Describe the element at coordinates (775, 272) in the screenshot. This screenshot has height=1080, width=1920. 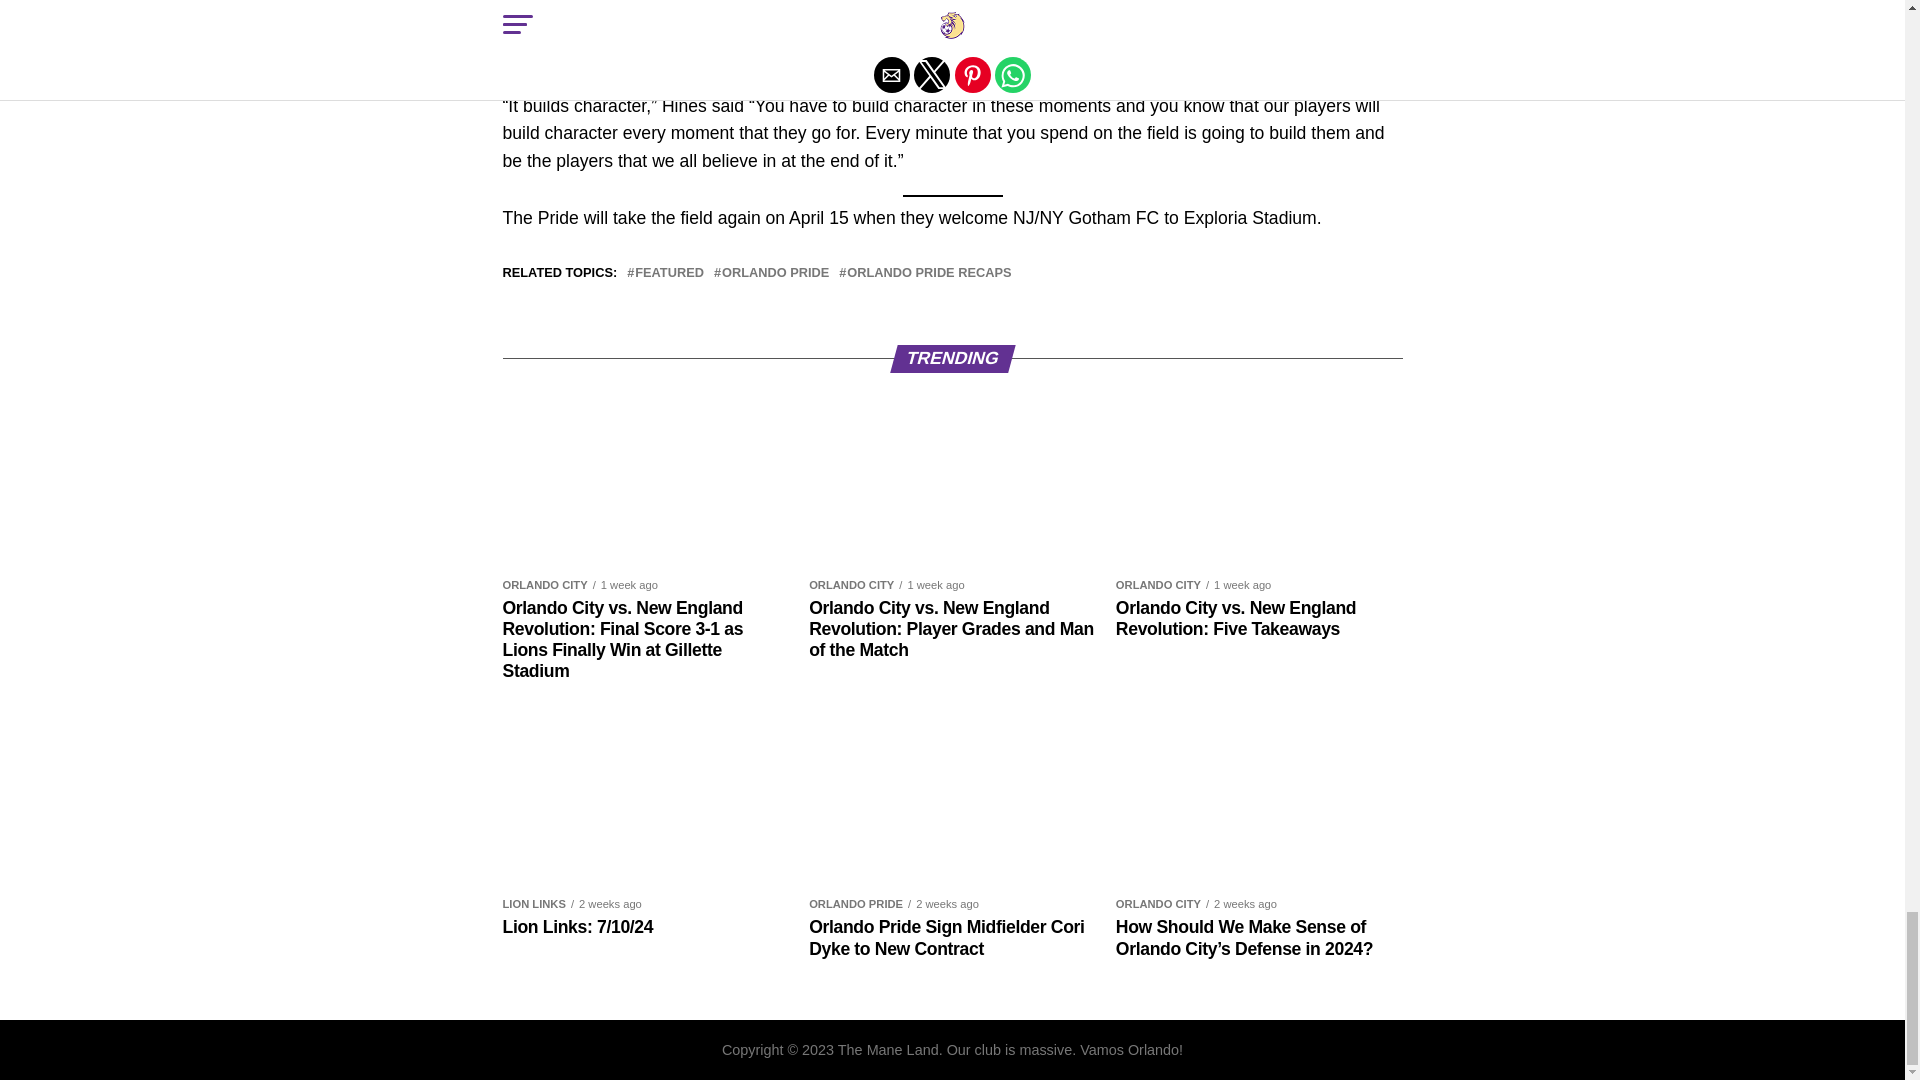
I see `ORLANDO PRIDE` at that location.